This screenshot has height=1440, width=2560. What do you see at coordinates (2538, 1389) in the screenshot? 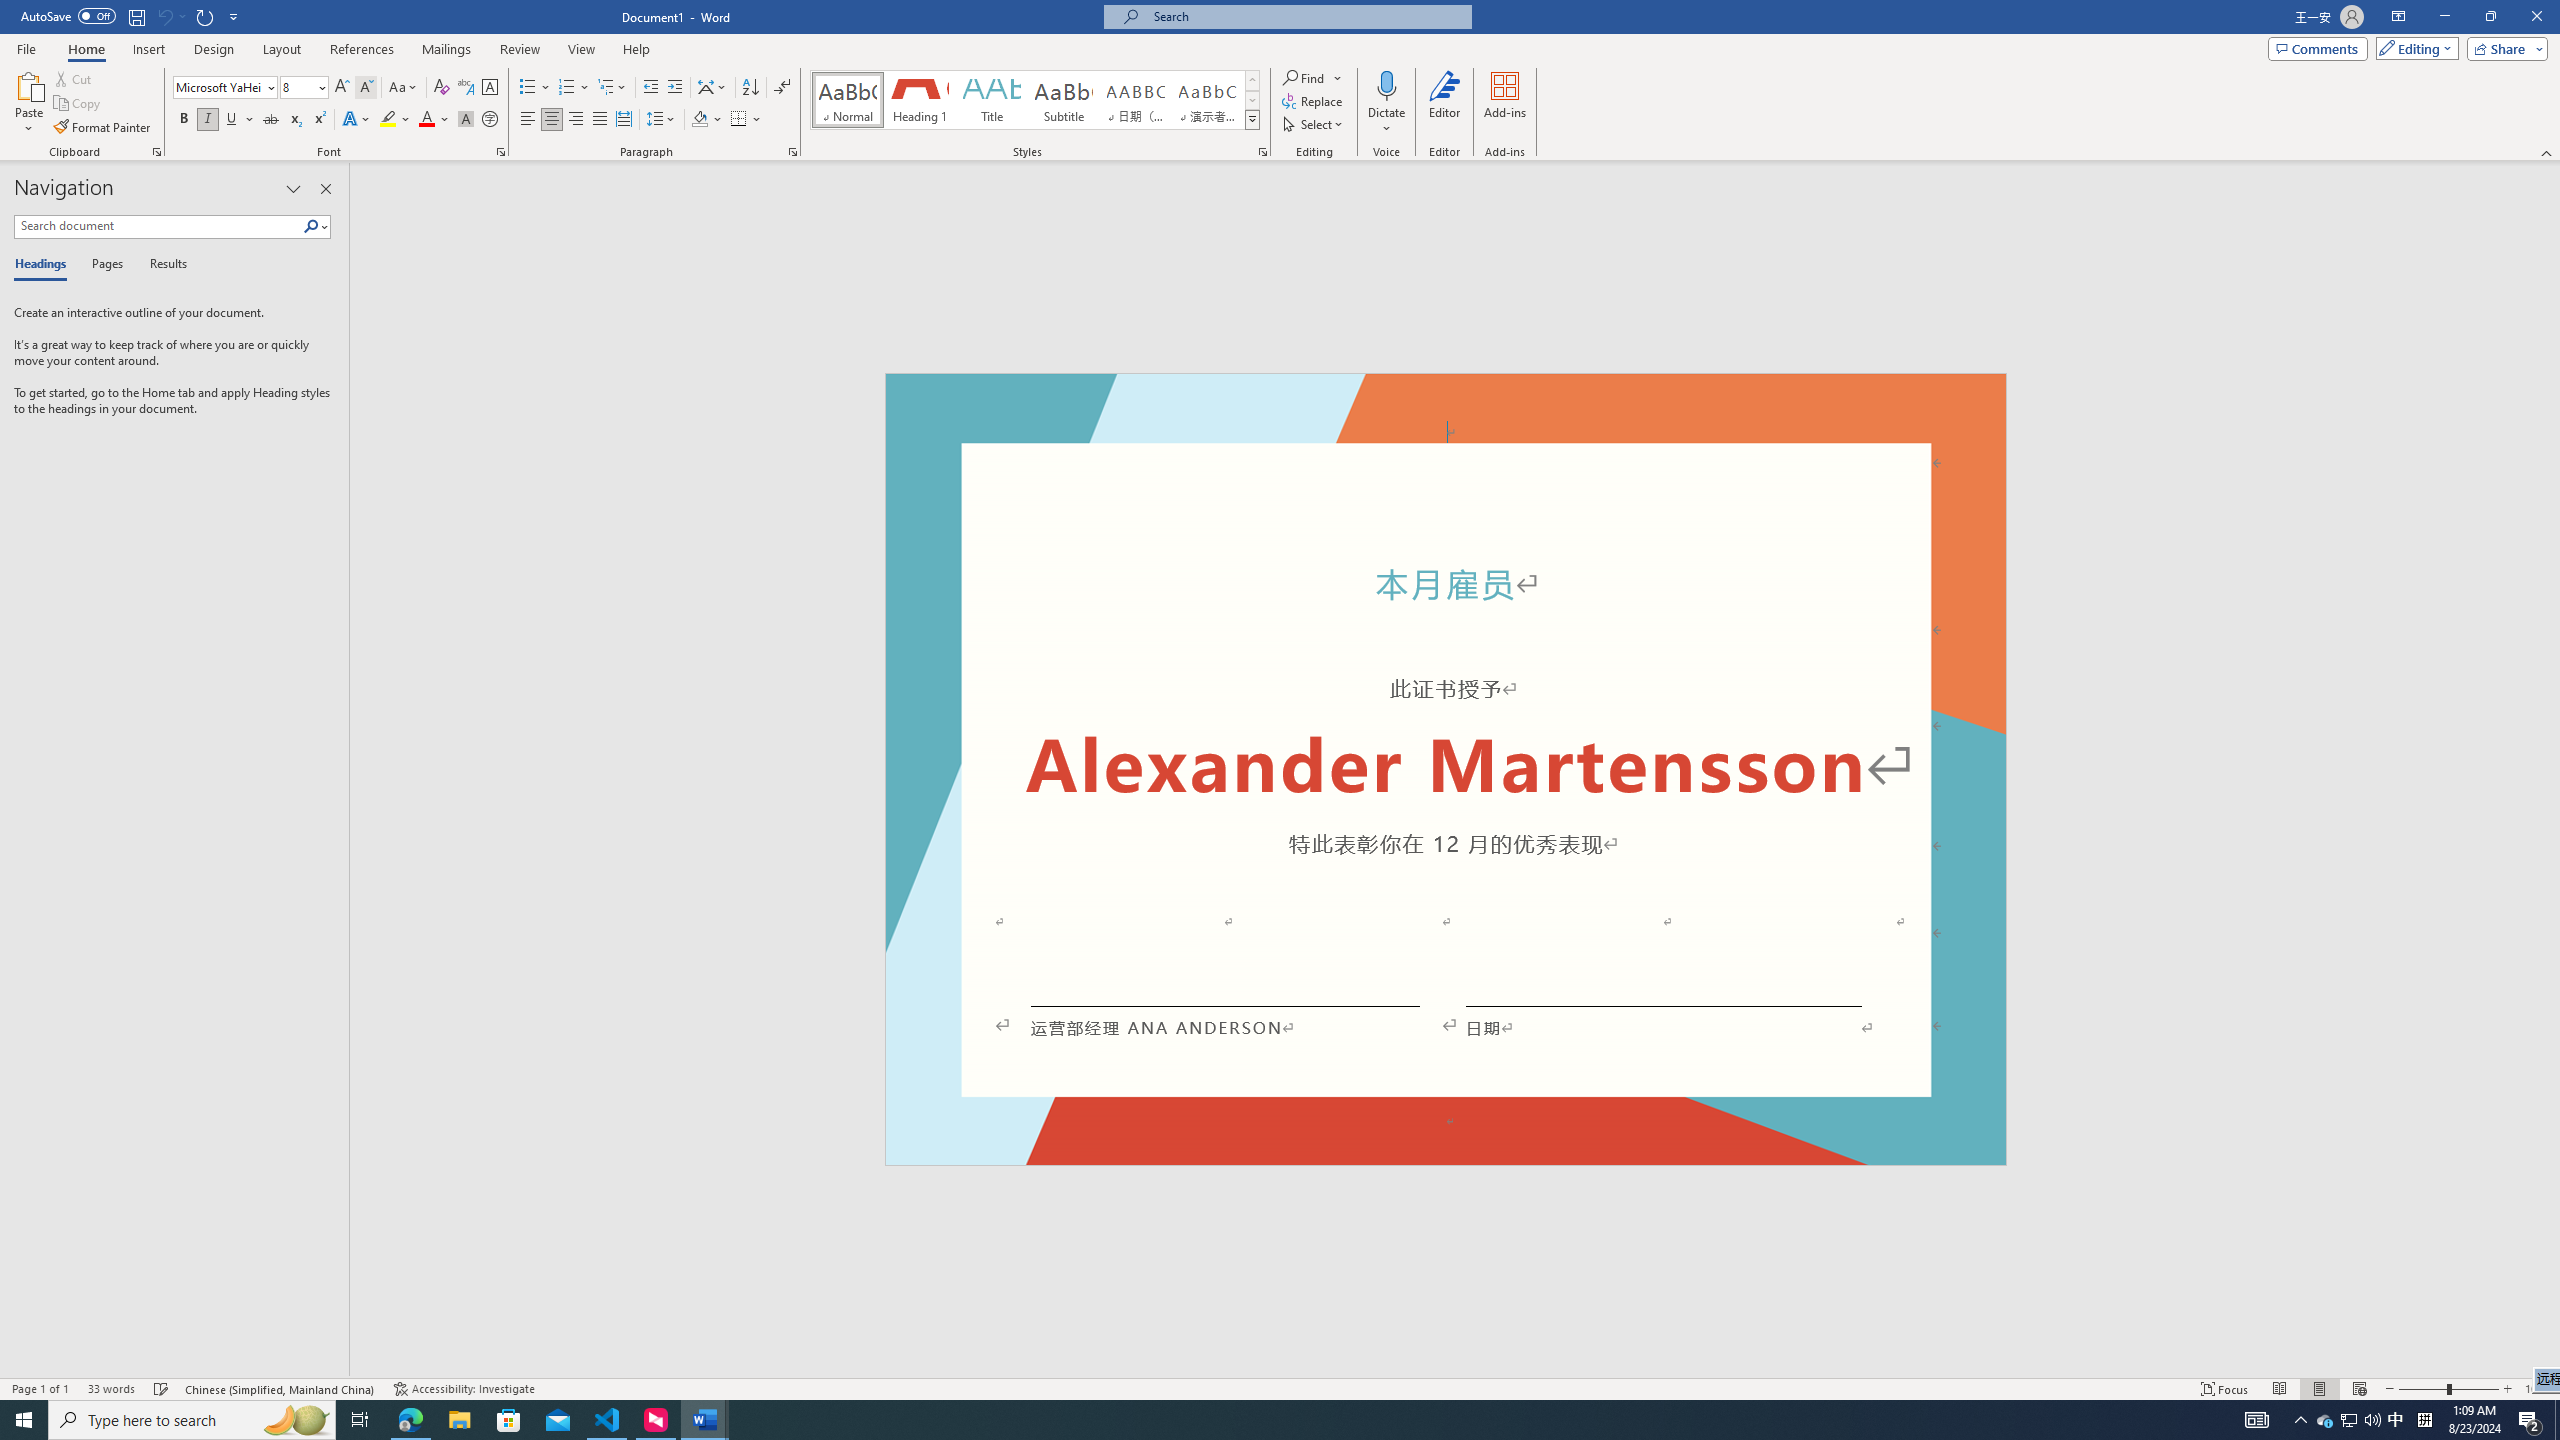
I see `Zoom 100%` at bounding box center [2538, 1389].